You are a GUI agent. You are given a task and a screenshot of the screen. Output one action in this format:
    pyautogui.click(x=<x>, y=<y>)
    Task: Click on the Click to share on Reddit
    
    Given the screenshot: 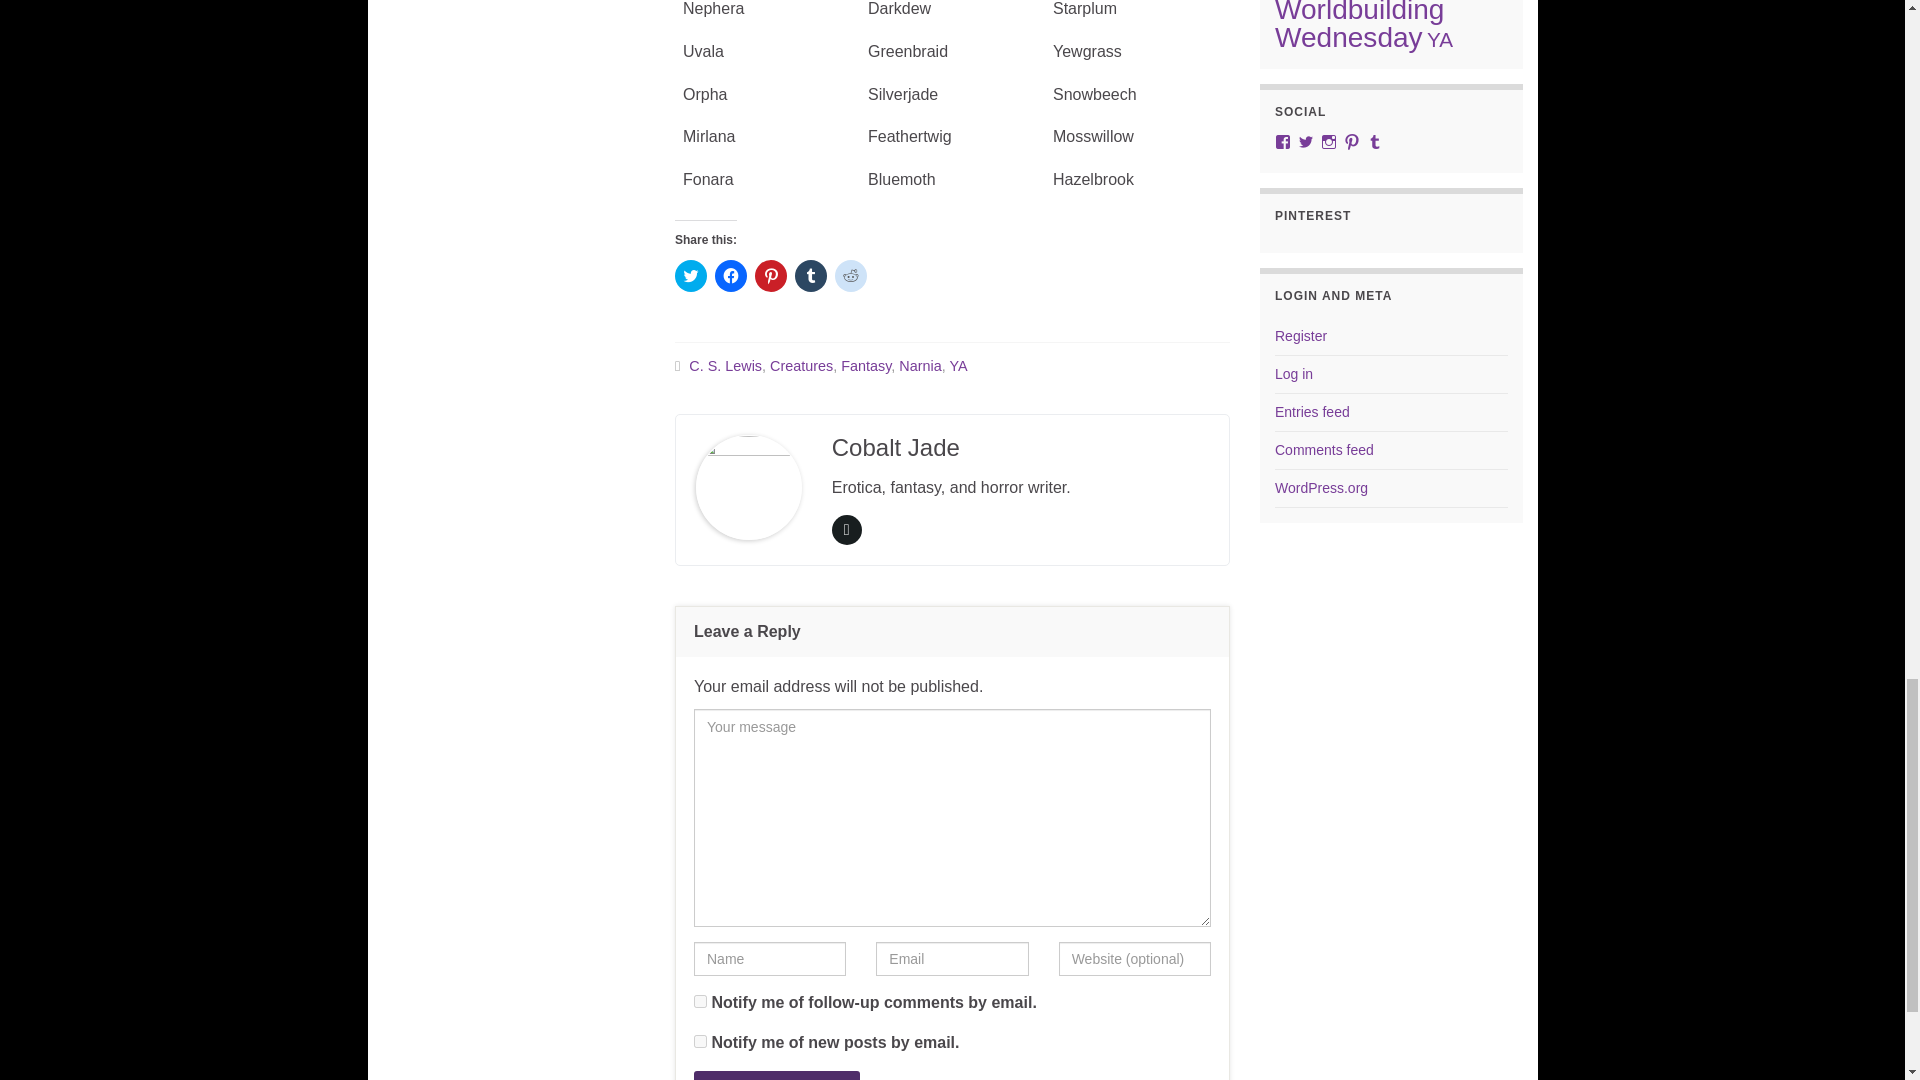 What is the action you would take?
    pyautogui.click(x=851, y=276)
    